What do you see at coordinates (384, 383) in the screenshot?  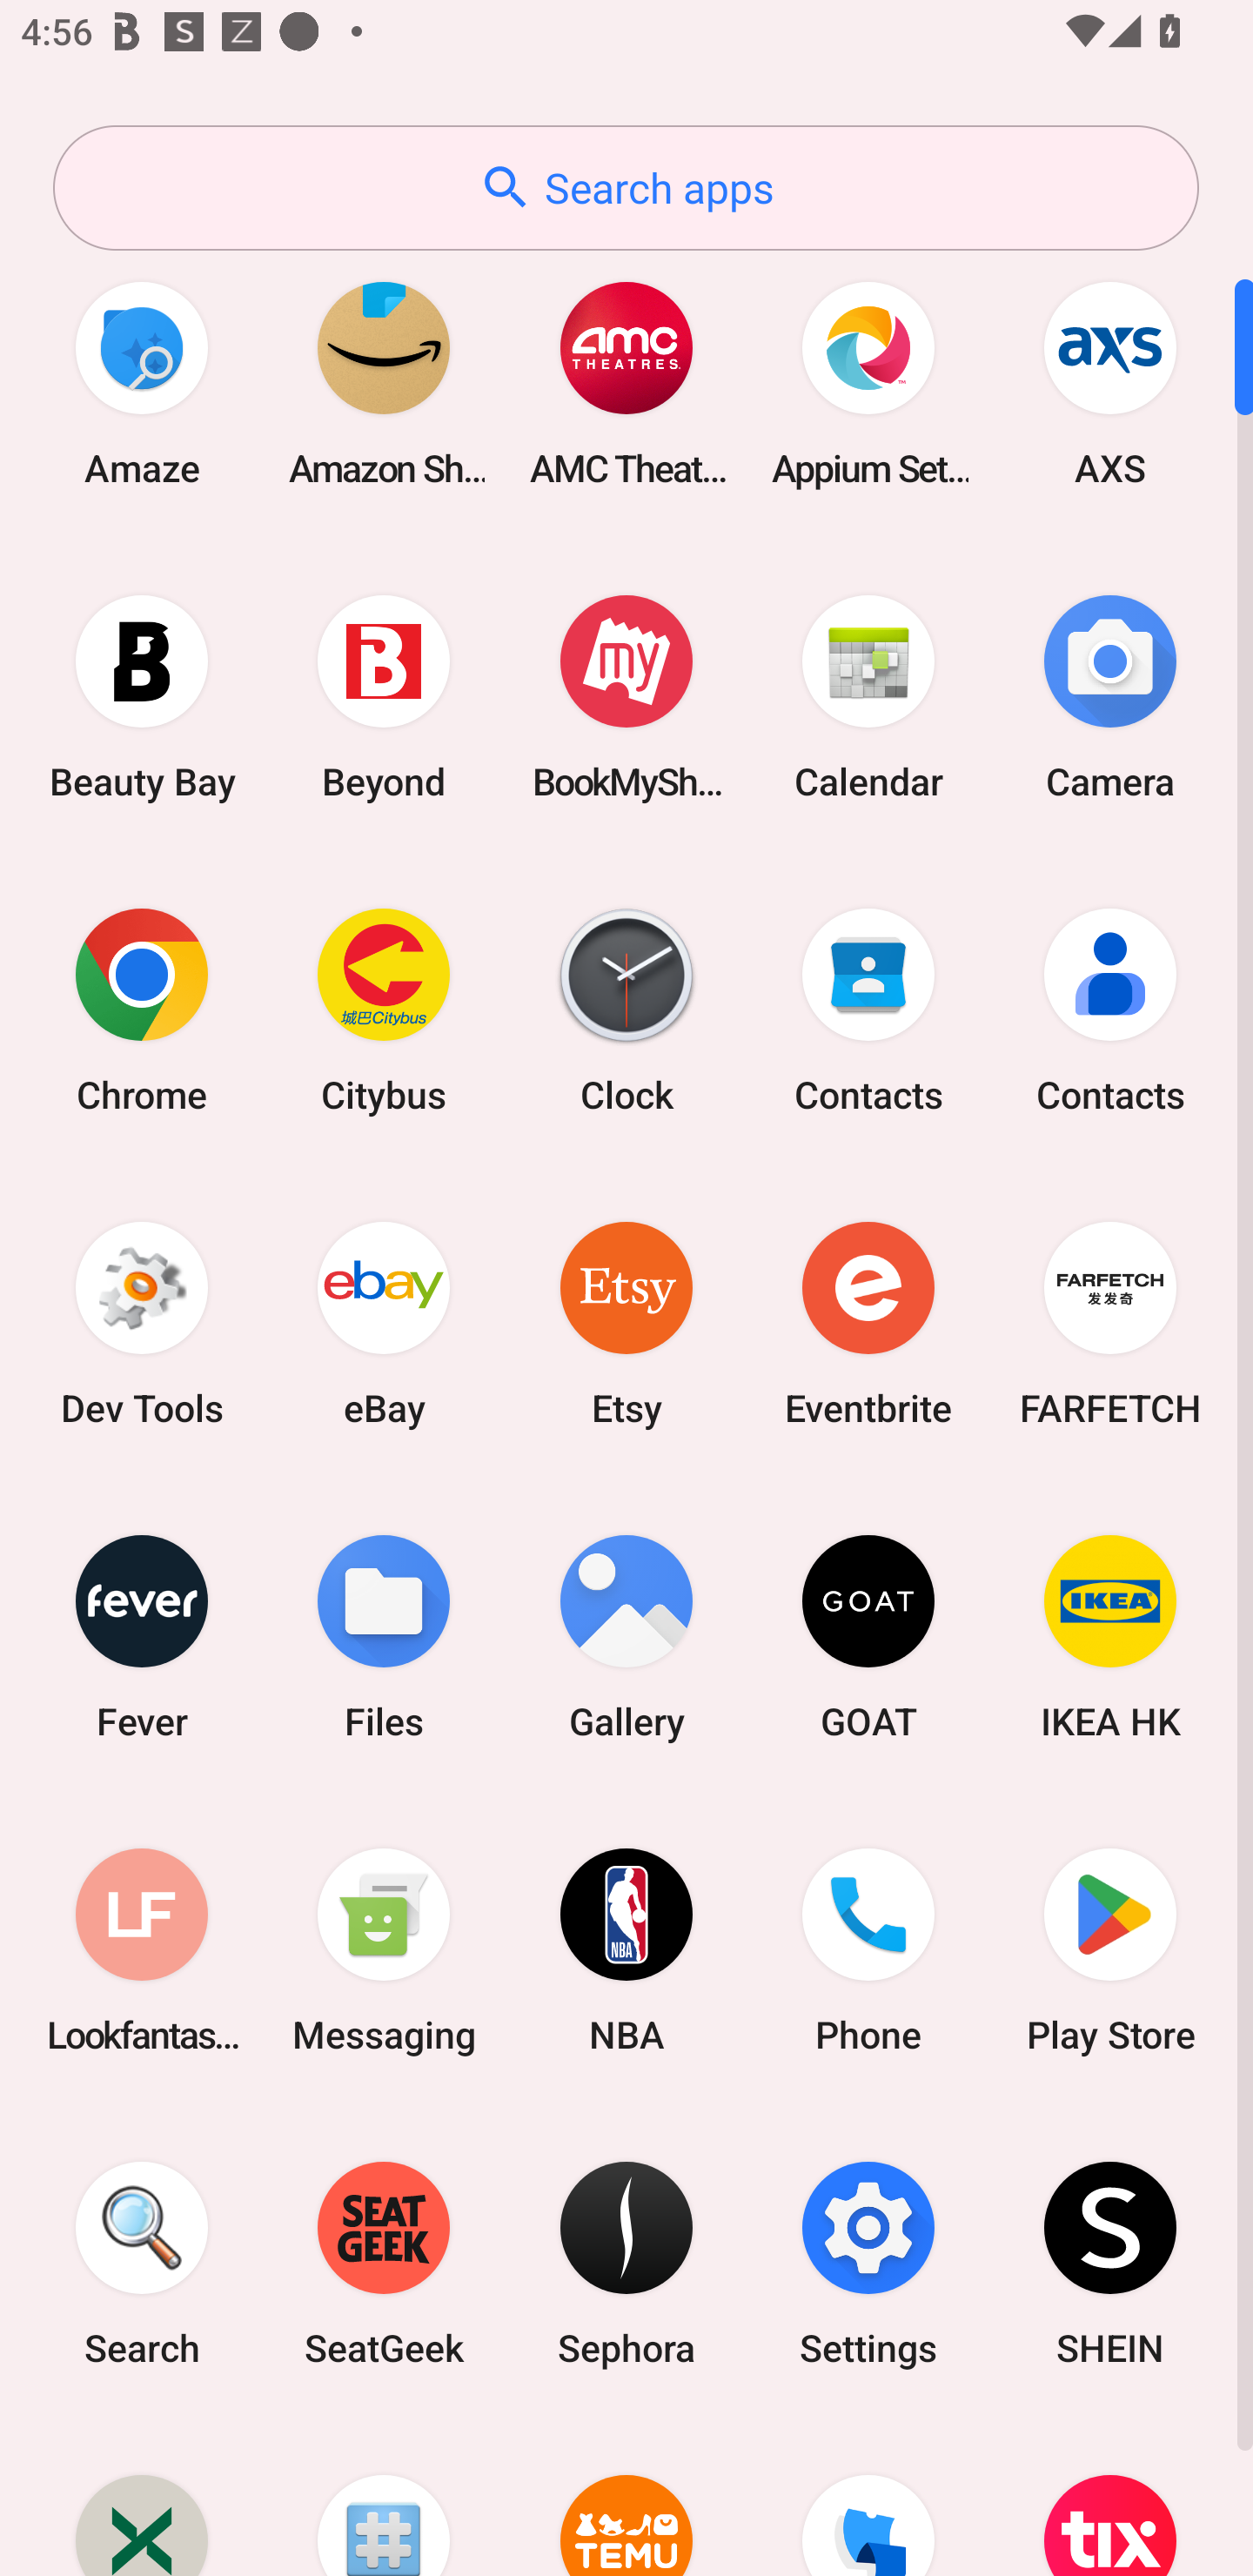 I see `Amazon Shopping` at bounding box center [384, 383].